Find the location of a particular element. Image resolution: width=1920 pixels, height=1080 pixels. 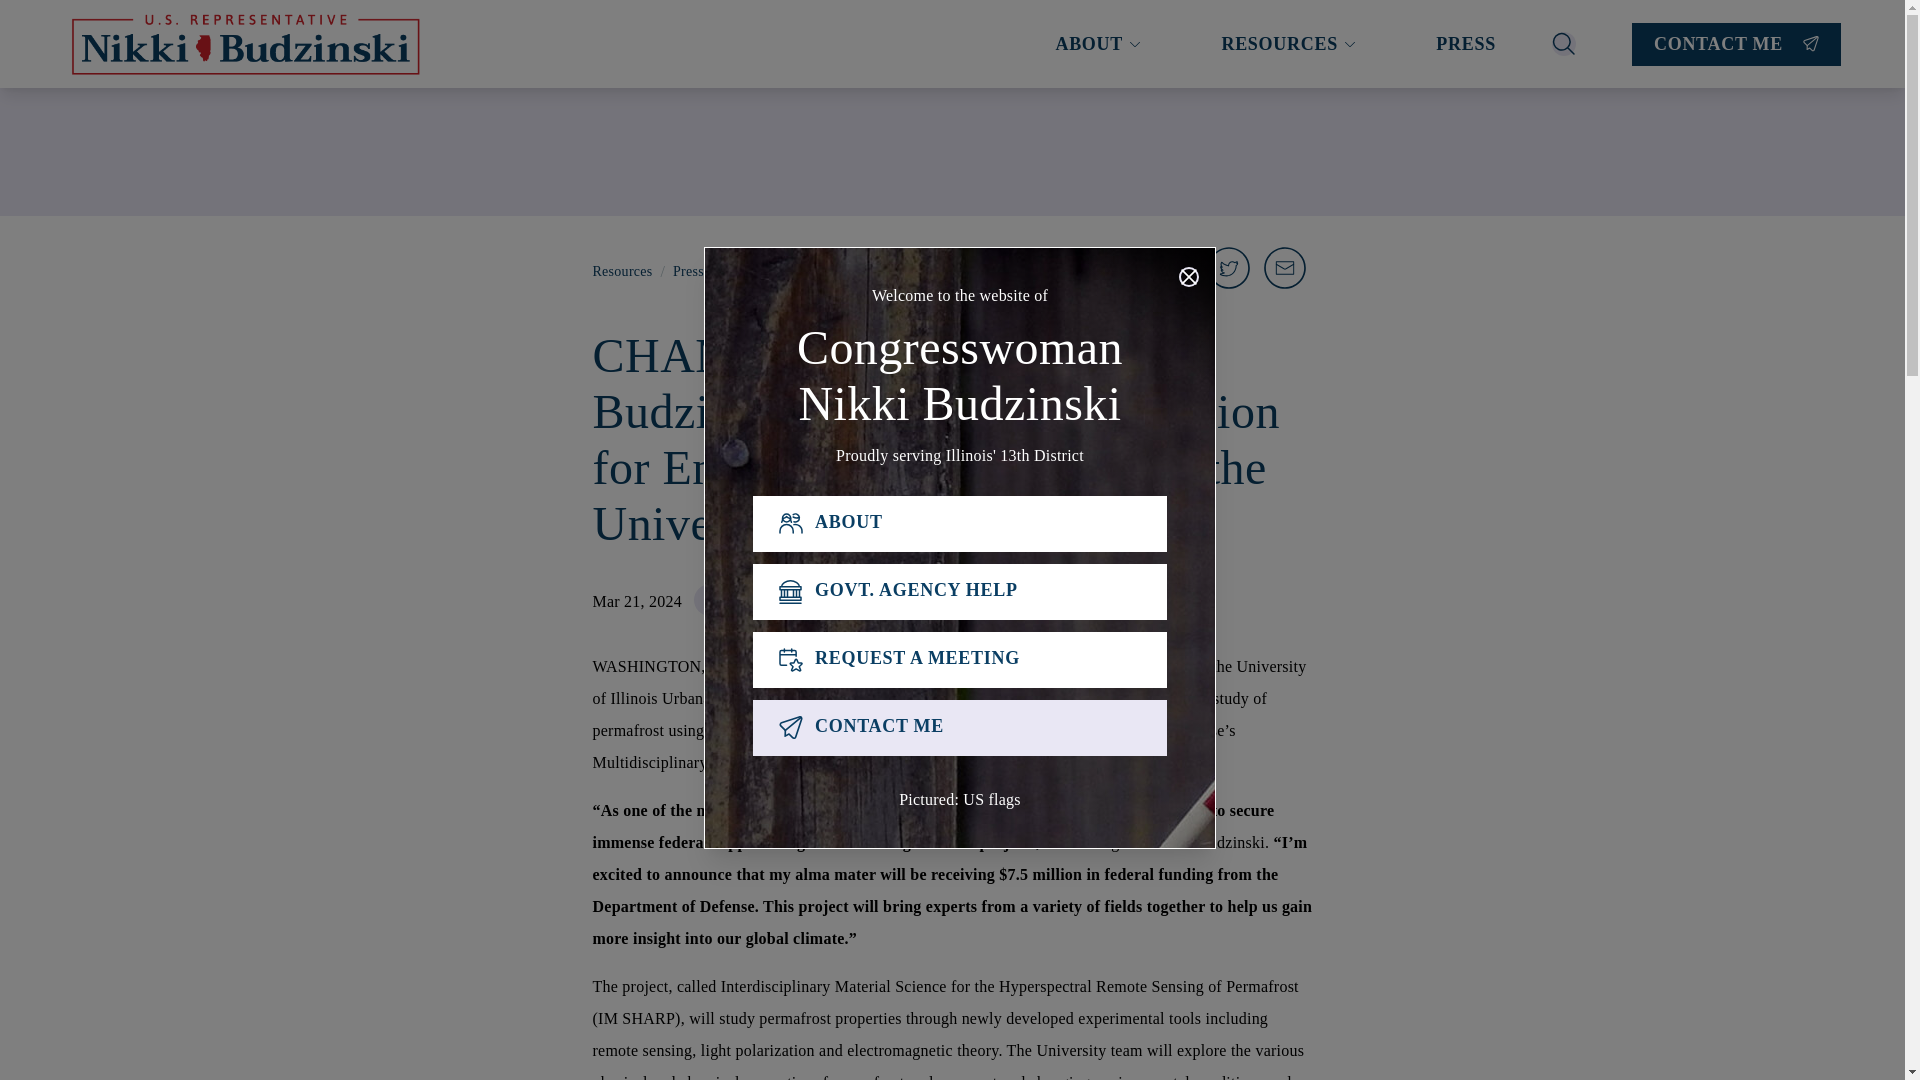

ABOUT is located at coordinates (960, 523).